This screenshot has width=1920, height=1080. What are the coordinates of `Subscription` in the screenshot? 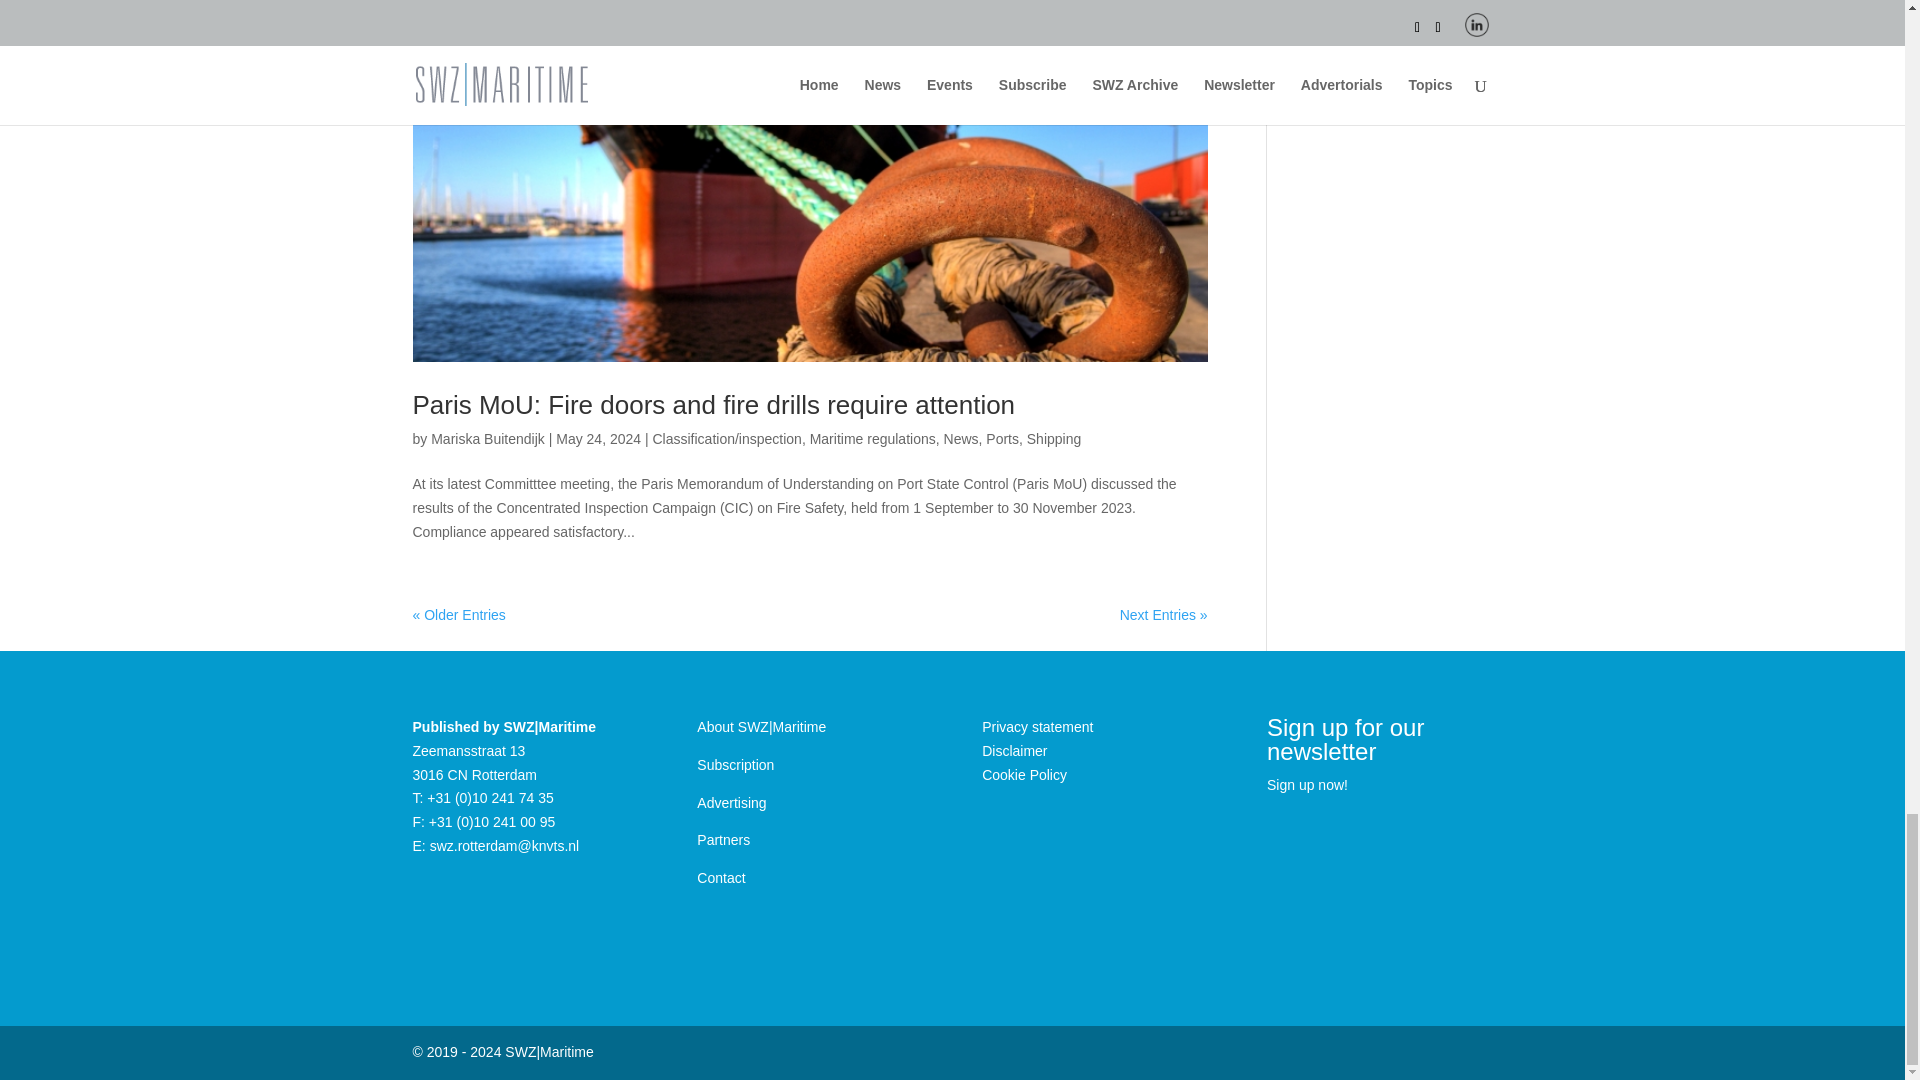 It's located at (734, 765).